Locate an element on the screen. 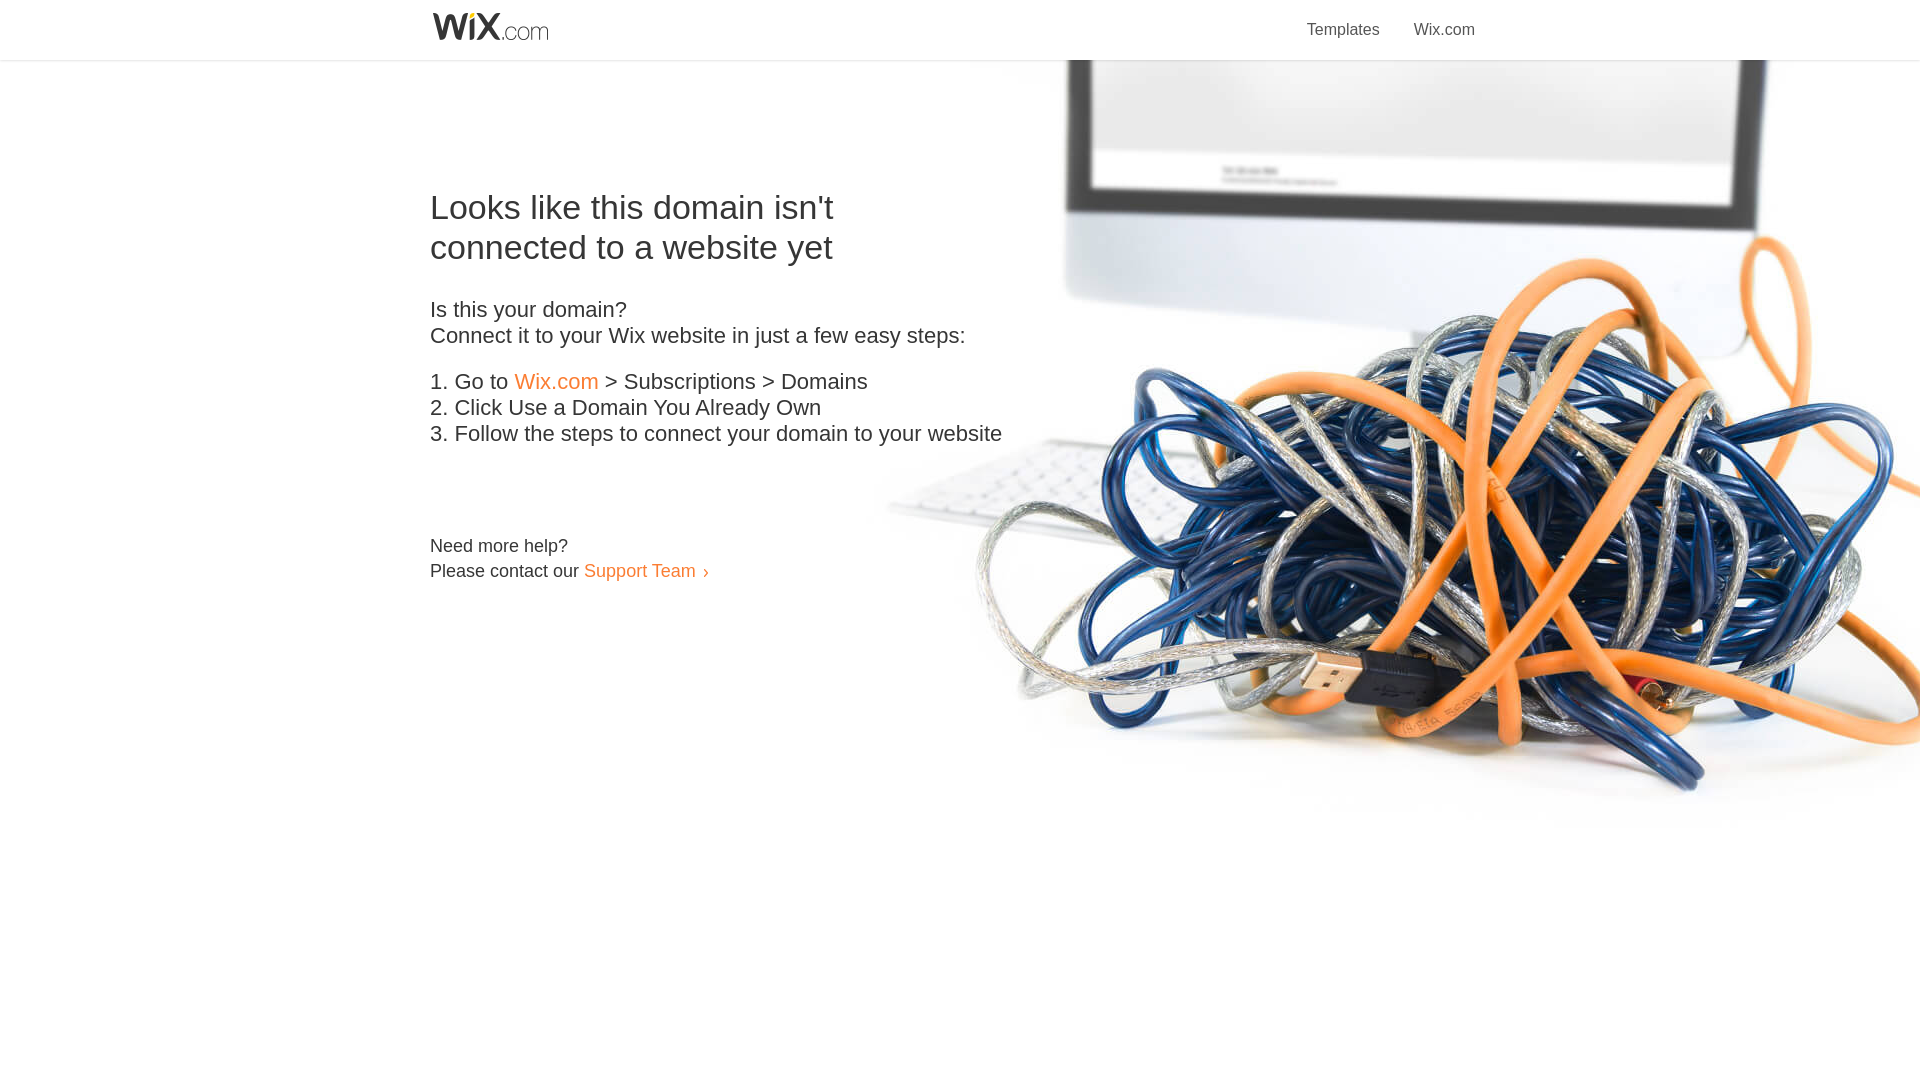 The image size is (1920, 1080). Templates is located at coordinates (1344, 18).